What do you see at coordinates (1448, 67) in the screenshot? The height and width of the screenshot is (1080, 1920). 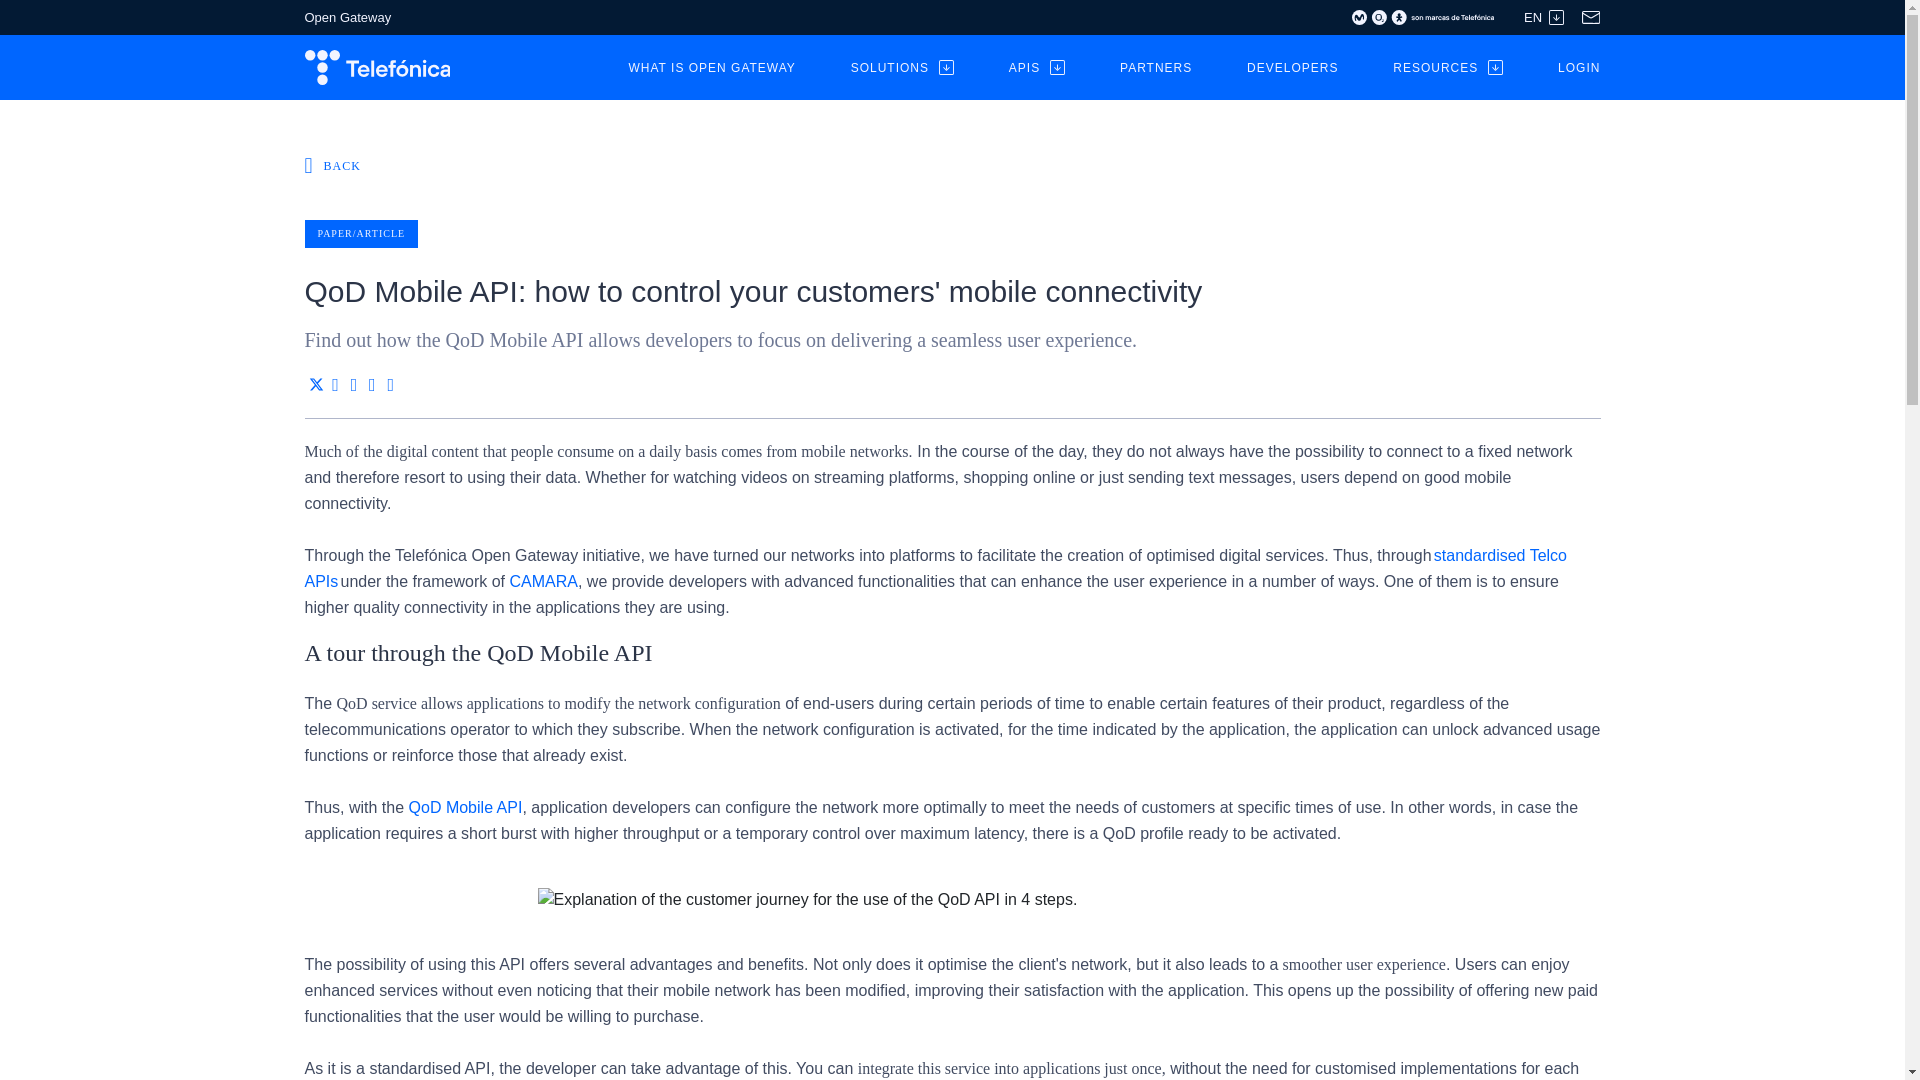 I see `RESOURCES` at bounding box center [1448, 67].